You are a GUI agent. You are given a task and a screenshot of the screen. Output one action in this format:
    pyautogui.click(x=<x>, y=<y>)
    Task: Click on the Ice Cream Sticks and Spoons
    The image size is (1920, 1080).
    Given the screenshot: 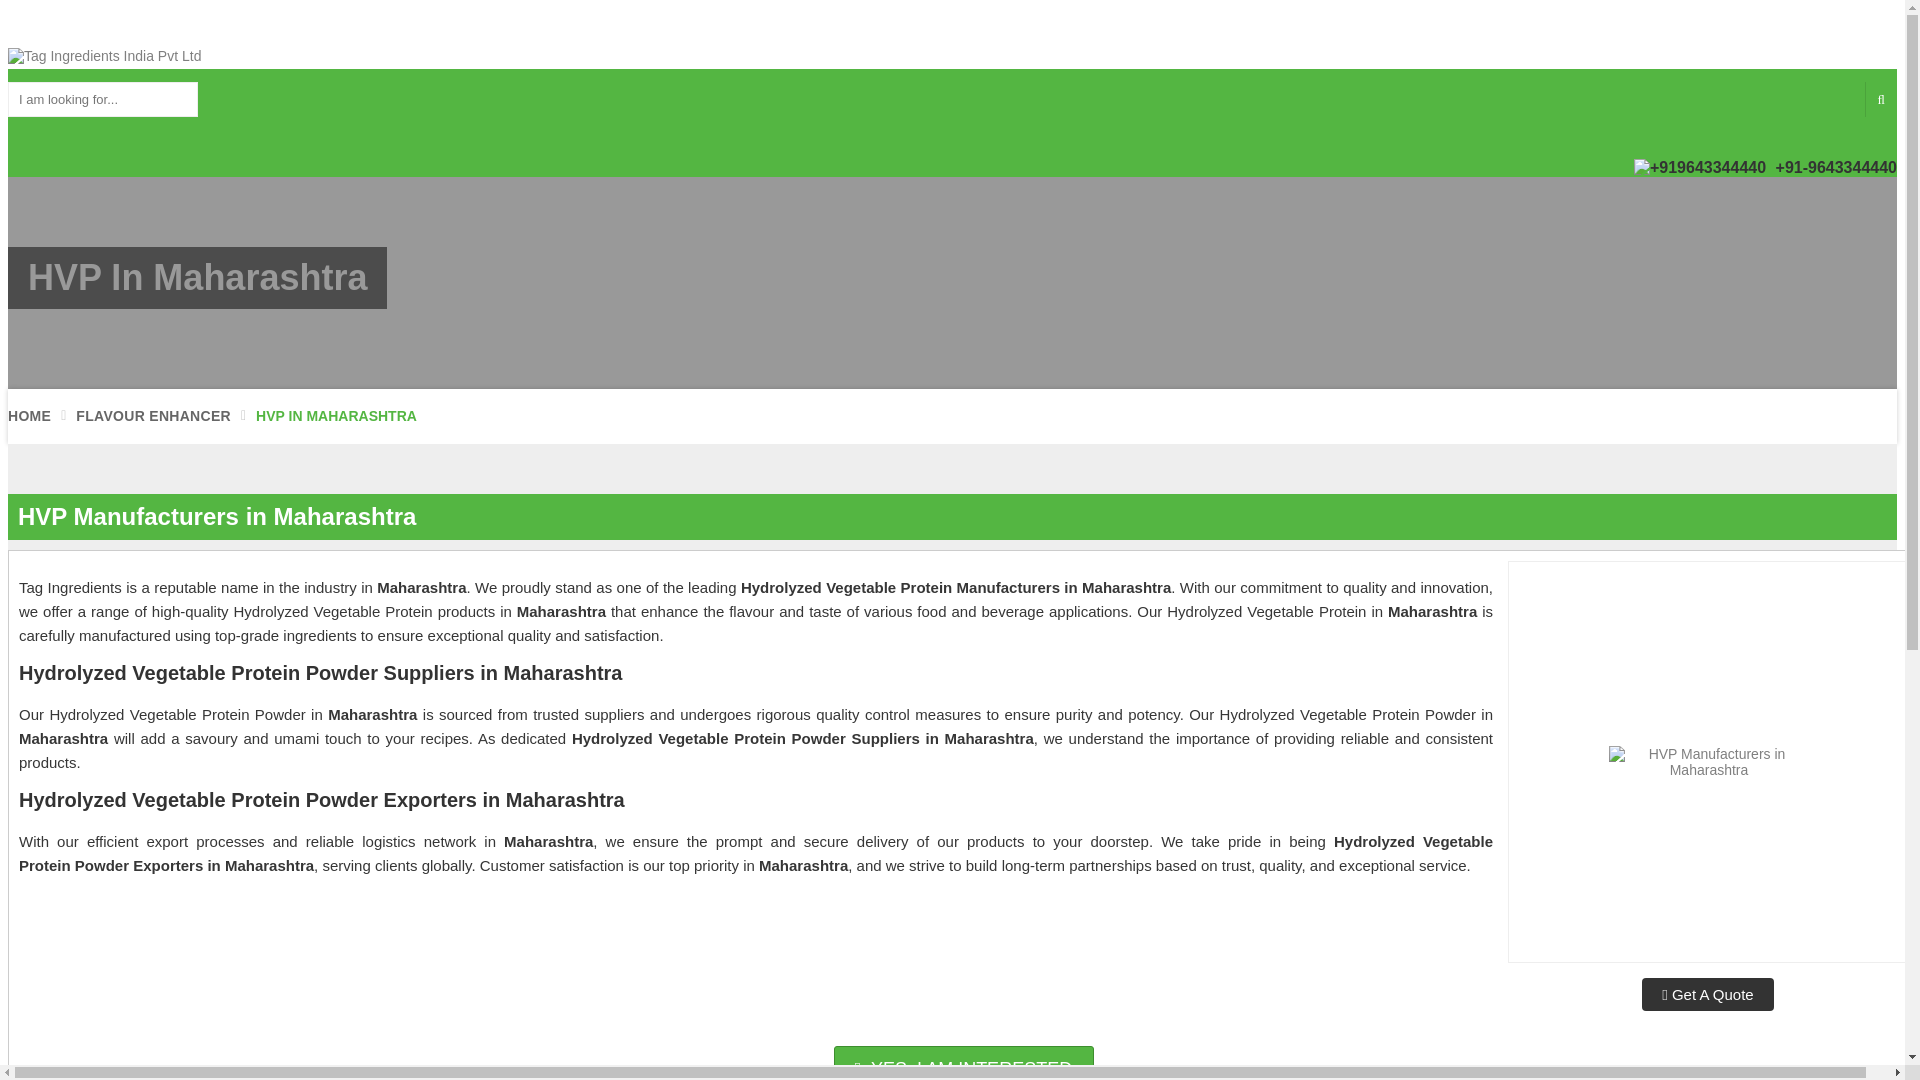 What is the action you would take?
    pyautogui.click(x=478, y=27)
    